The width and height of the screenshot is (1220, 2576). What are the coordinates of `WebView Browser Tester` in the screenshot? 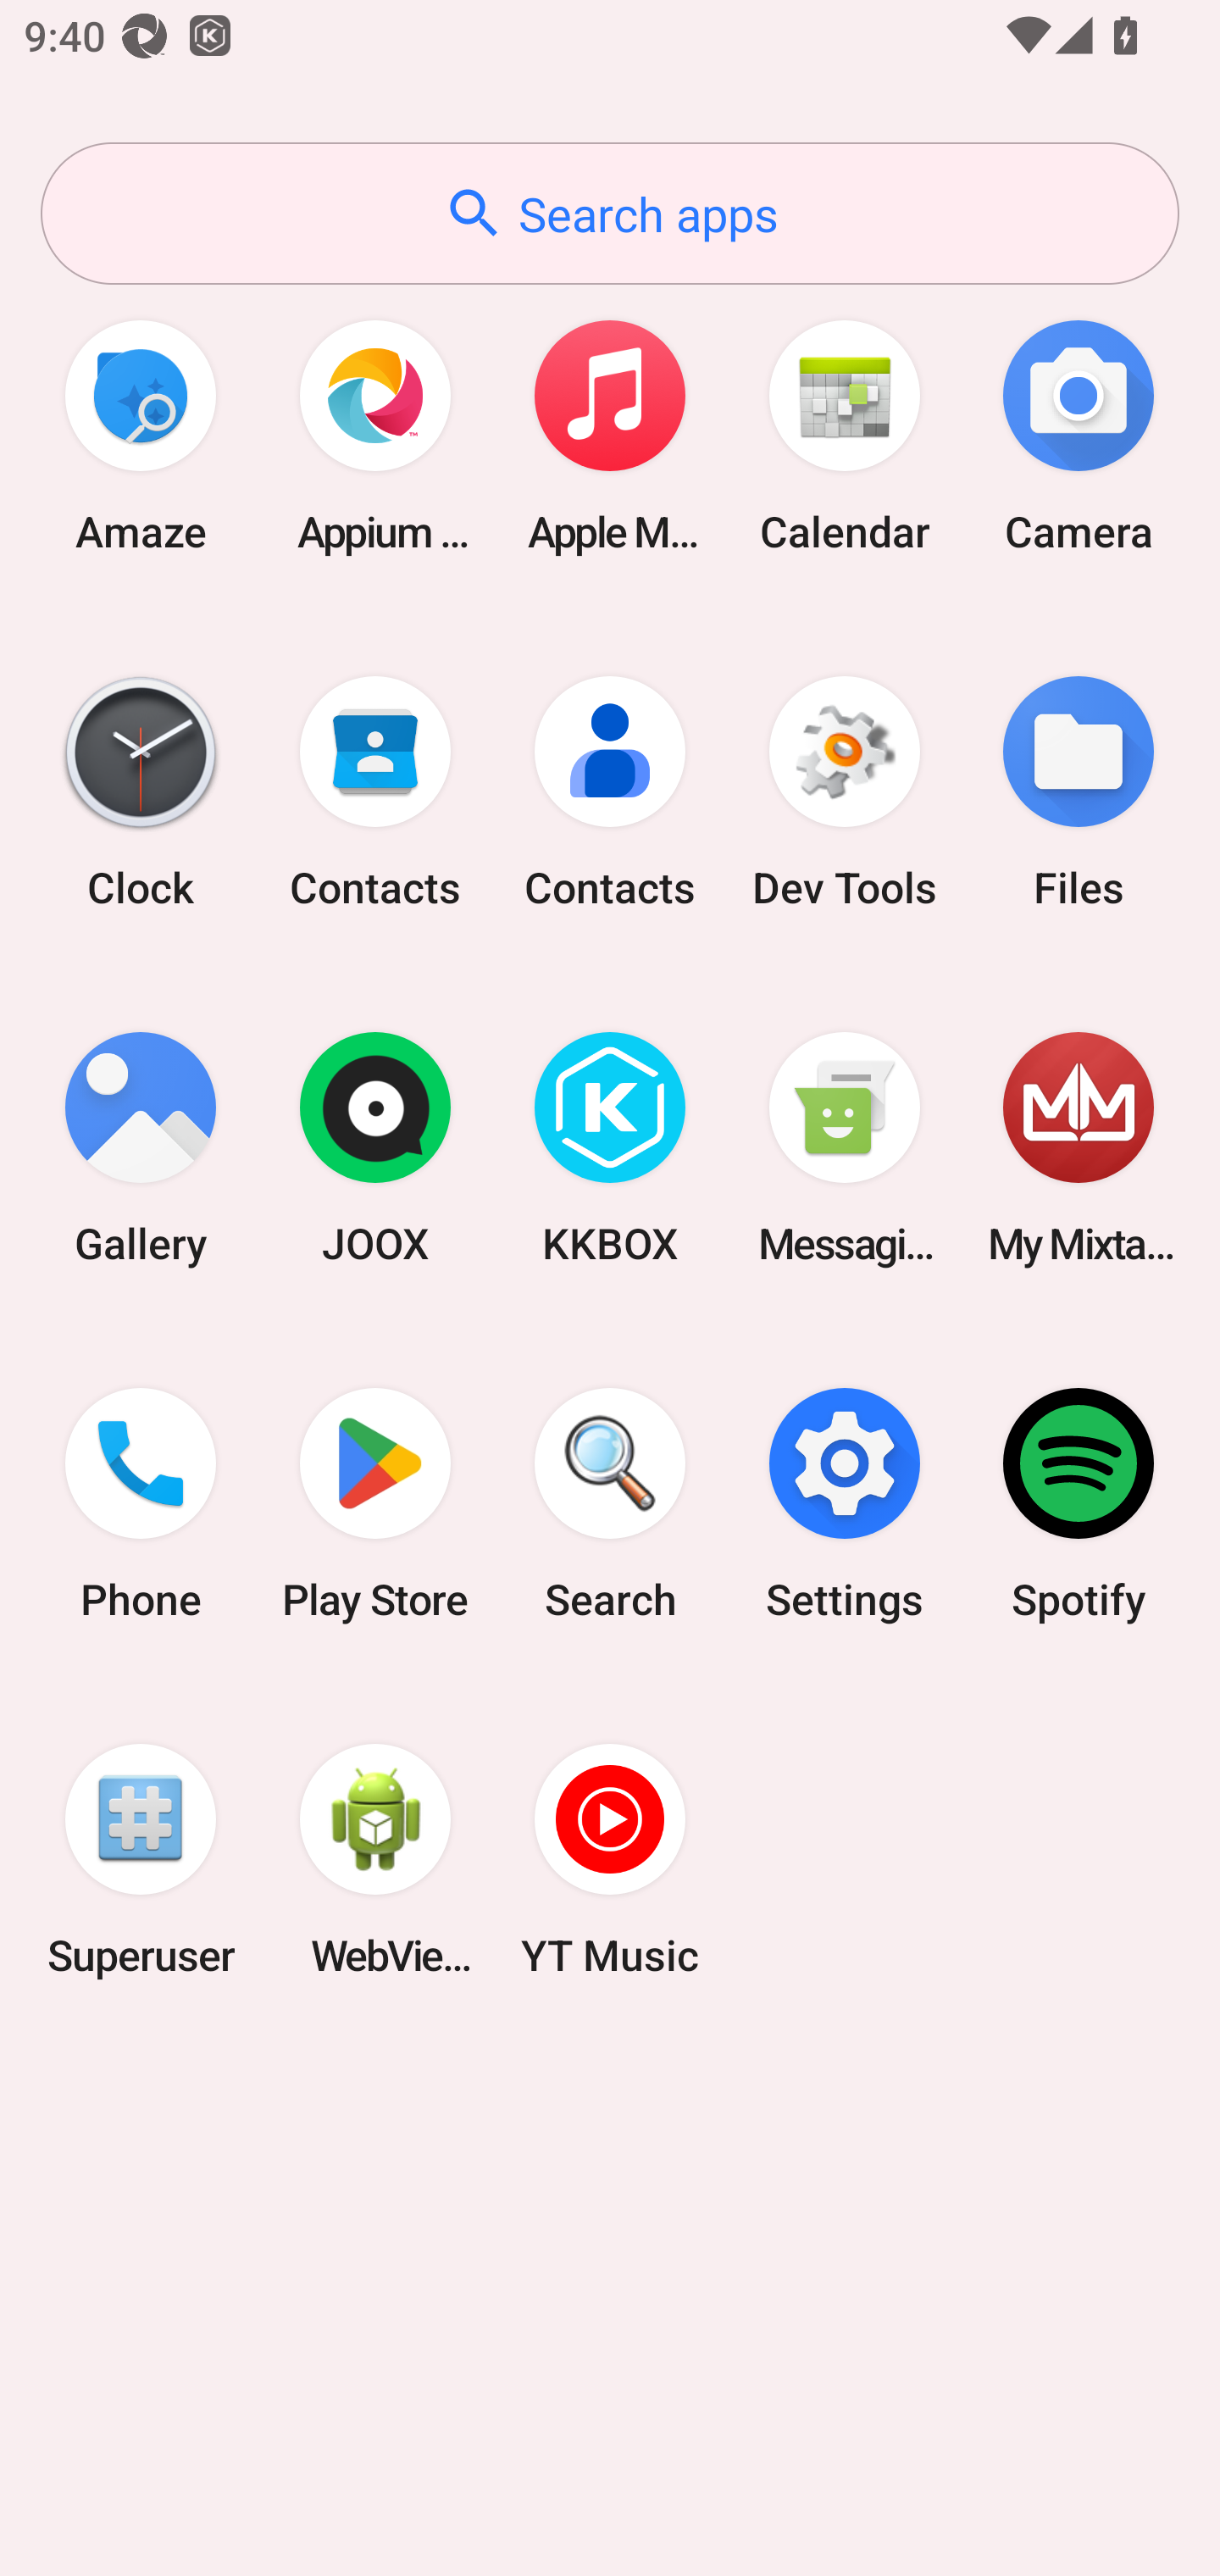 It's located at (375, 1859).